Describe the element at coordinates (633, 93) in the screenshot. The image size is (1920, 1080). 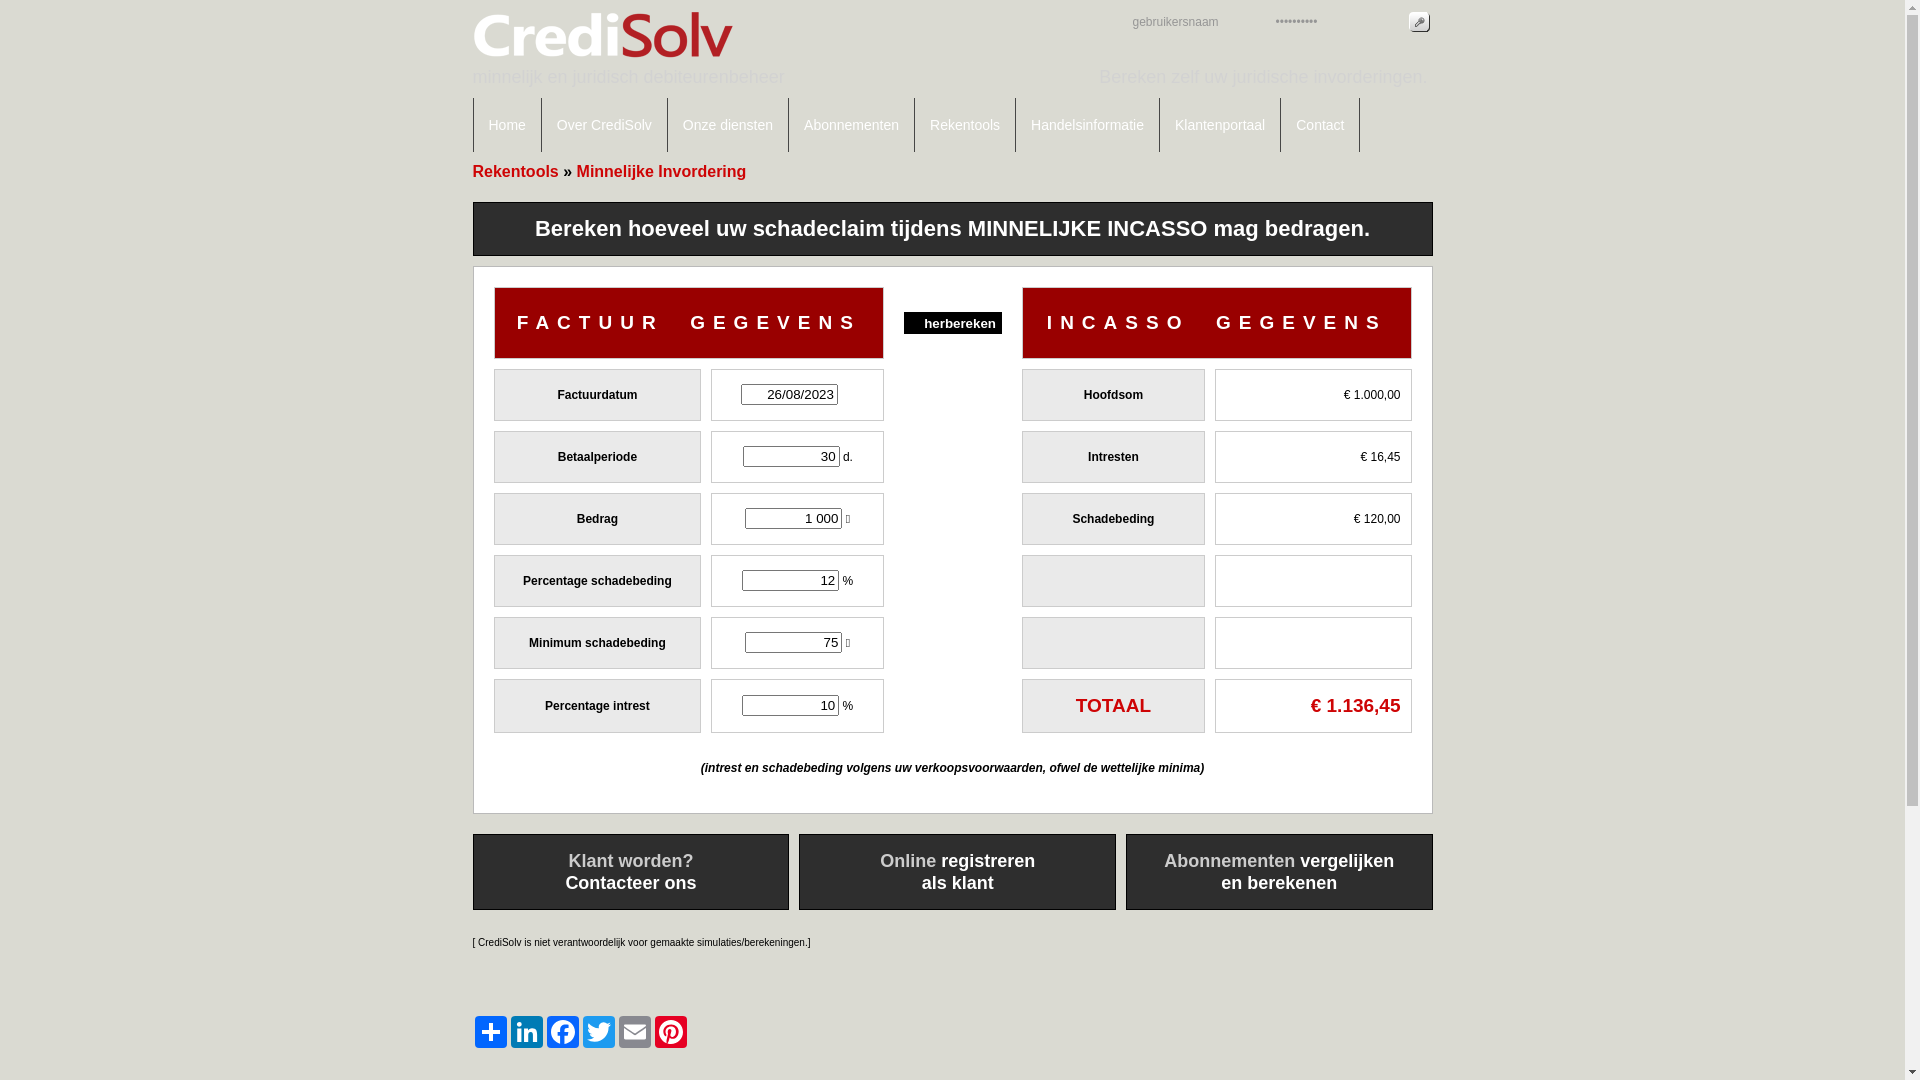
I see `CrediSolv` at that location.